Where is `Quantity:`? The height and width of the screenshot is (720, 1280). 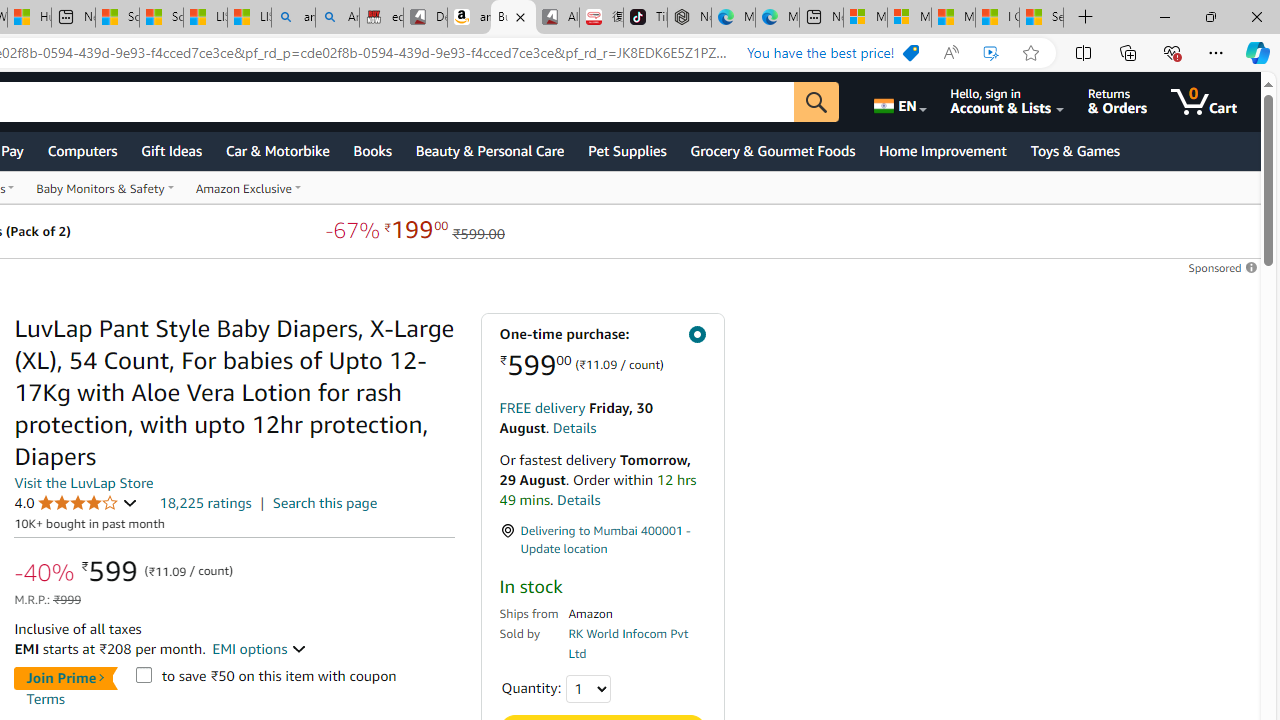
Quantity: is located at coordinates (588, 688).